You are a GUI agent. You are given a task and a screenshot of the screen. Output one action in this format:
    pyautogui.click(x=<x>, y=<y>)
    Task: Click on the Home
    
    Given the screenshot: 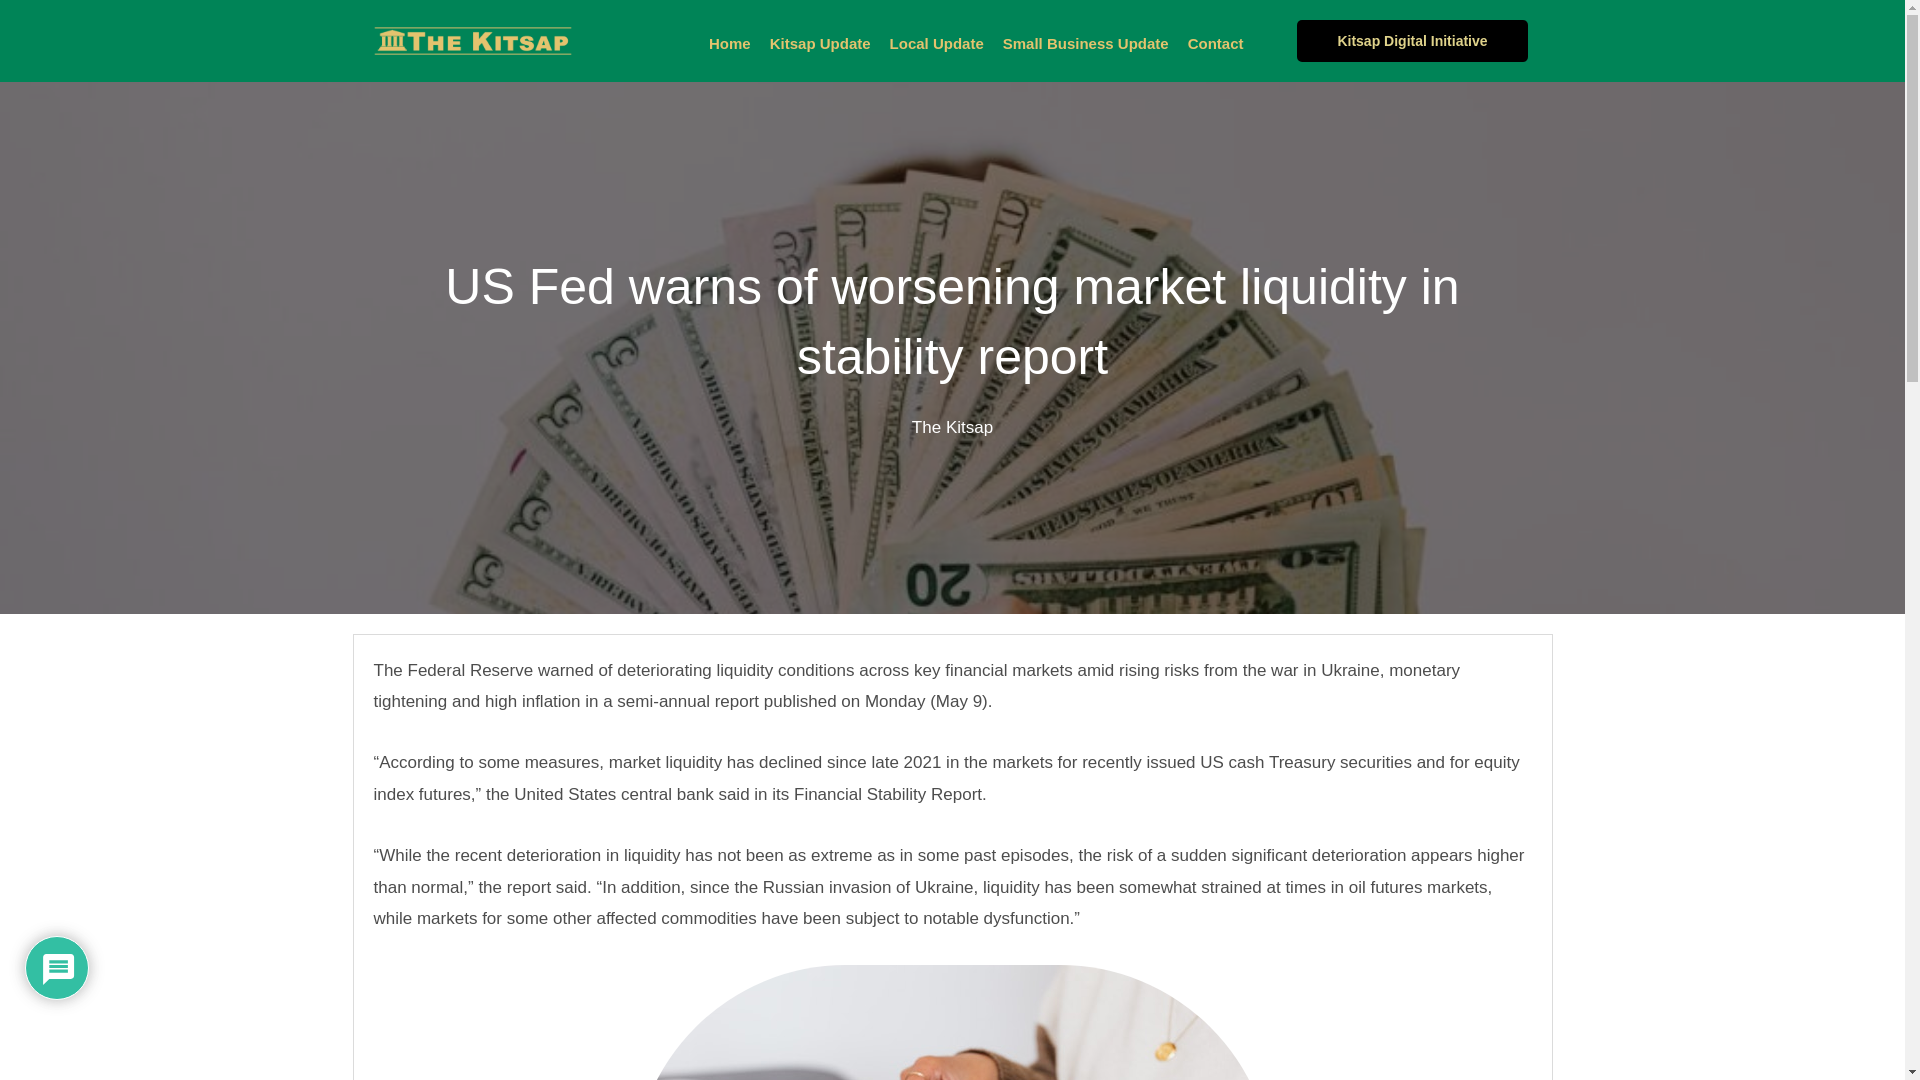 What is the action you would take?
    pyautogui.click(x=730, y=44)
    